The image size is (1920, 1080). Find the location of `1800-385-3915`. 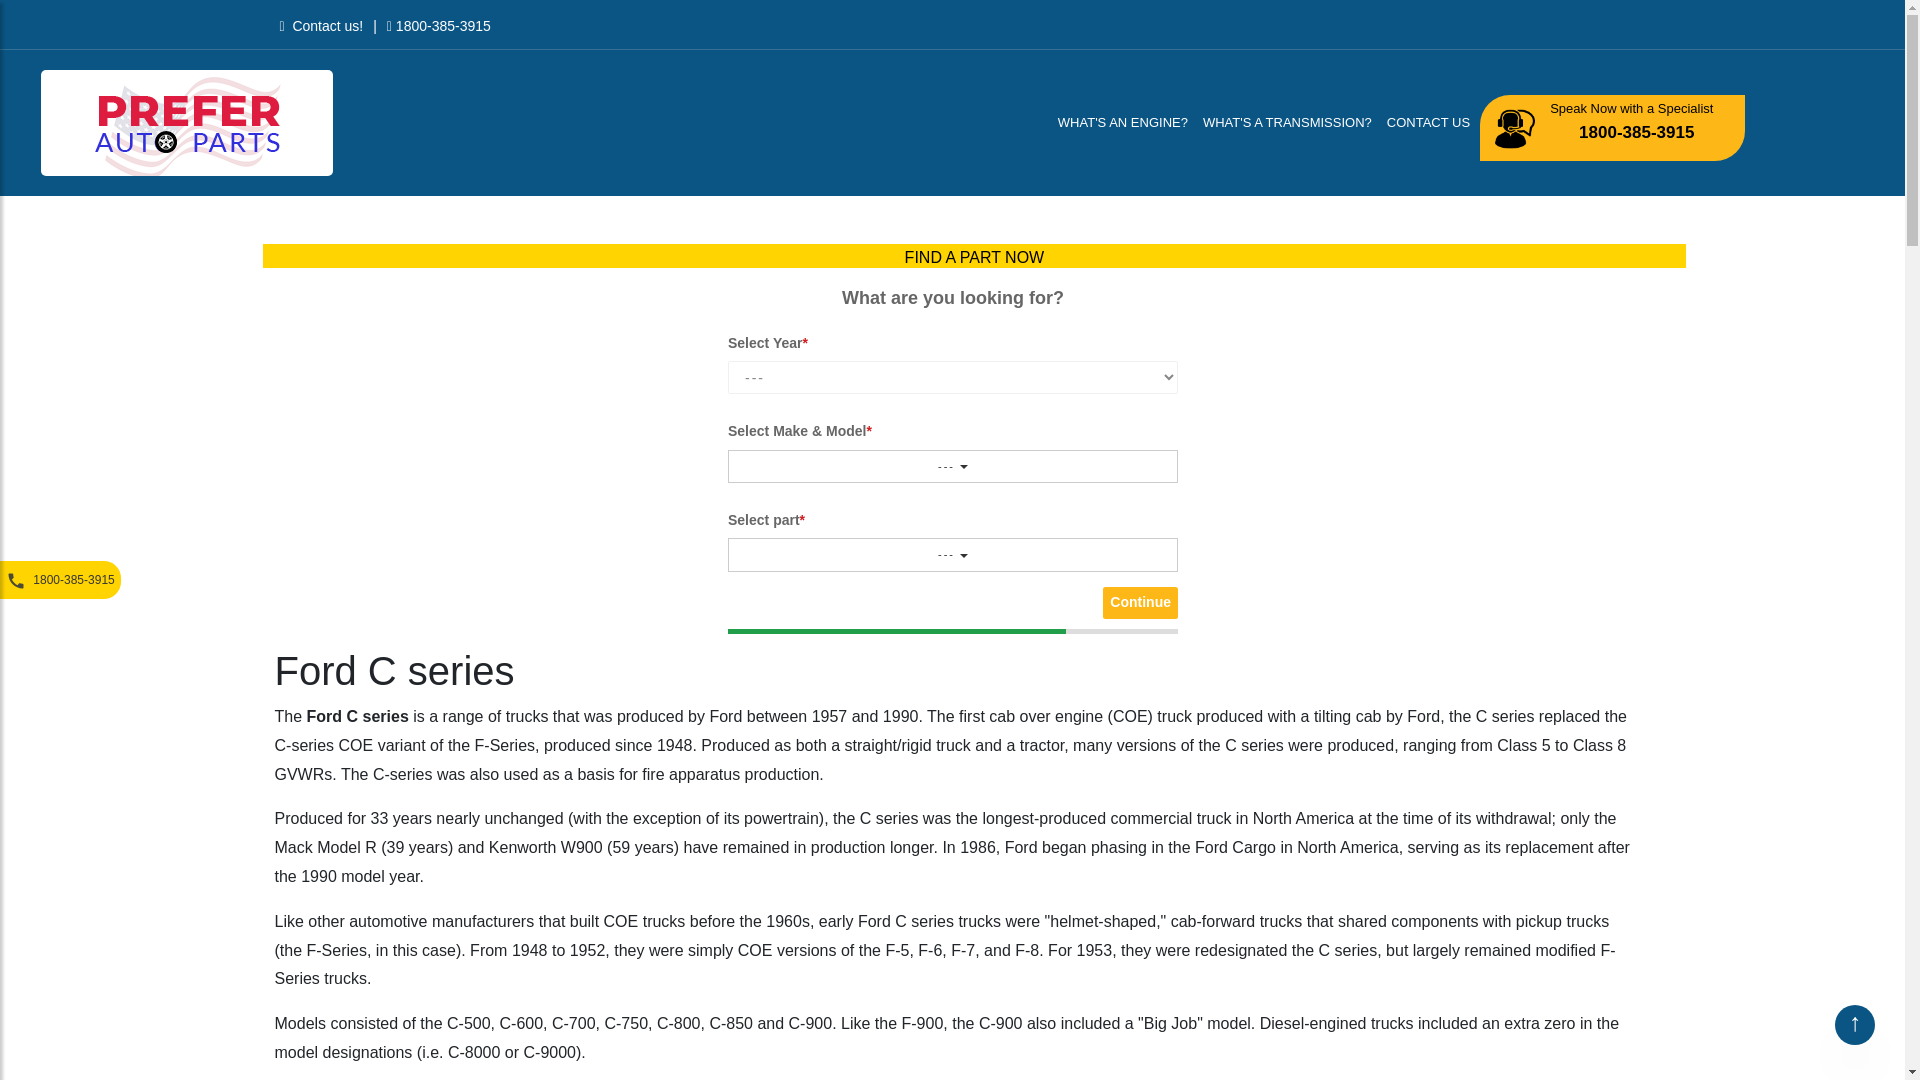

1800-385-3915 is located at coordinates (1636, 136).